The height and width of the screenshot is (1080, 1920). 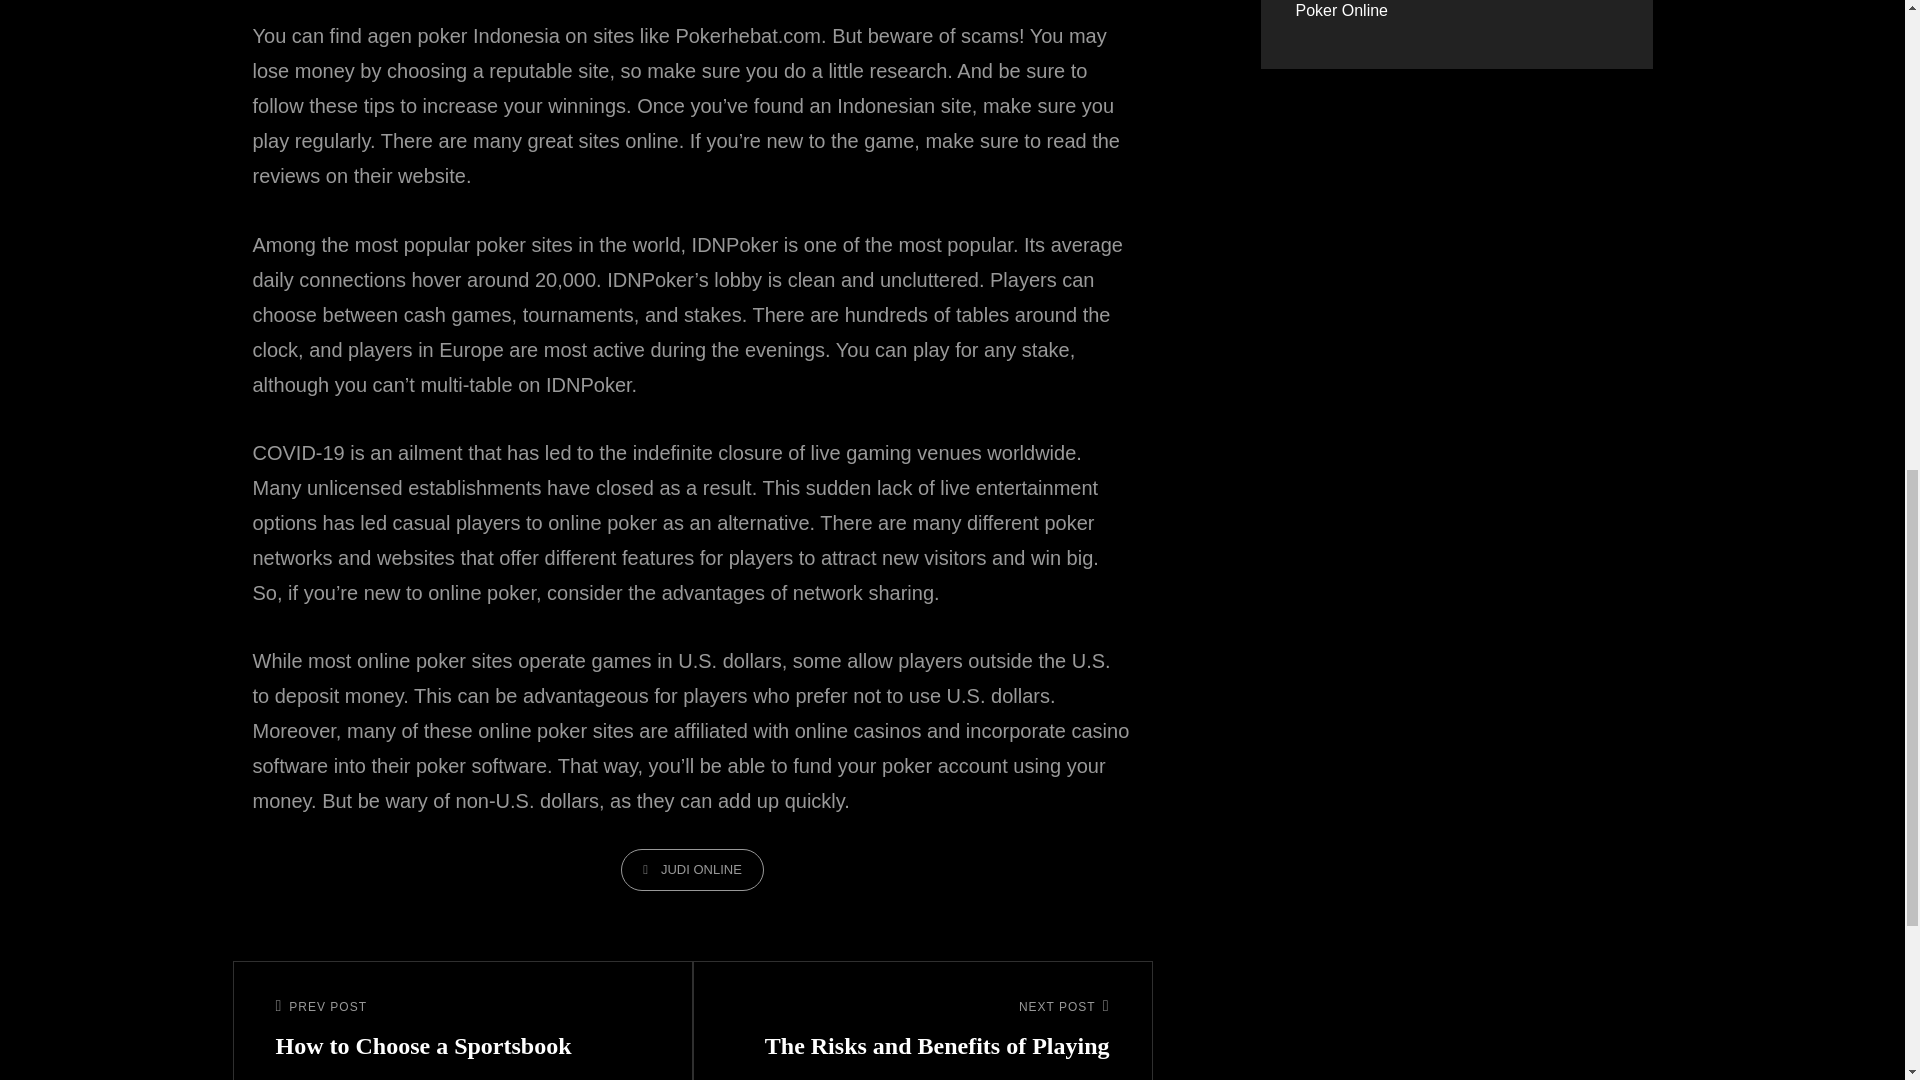 I want to click on Poker Online, so click(x=1342, y=10).